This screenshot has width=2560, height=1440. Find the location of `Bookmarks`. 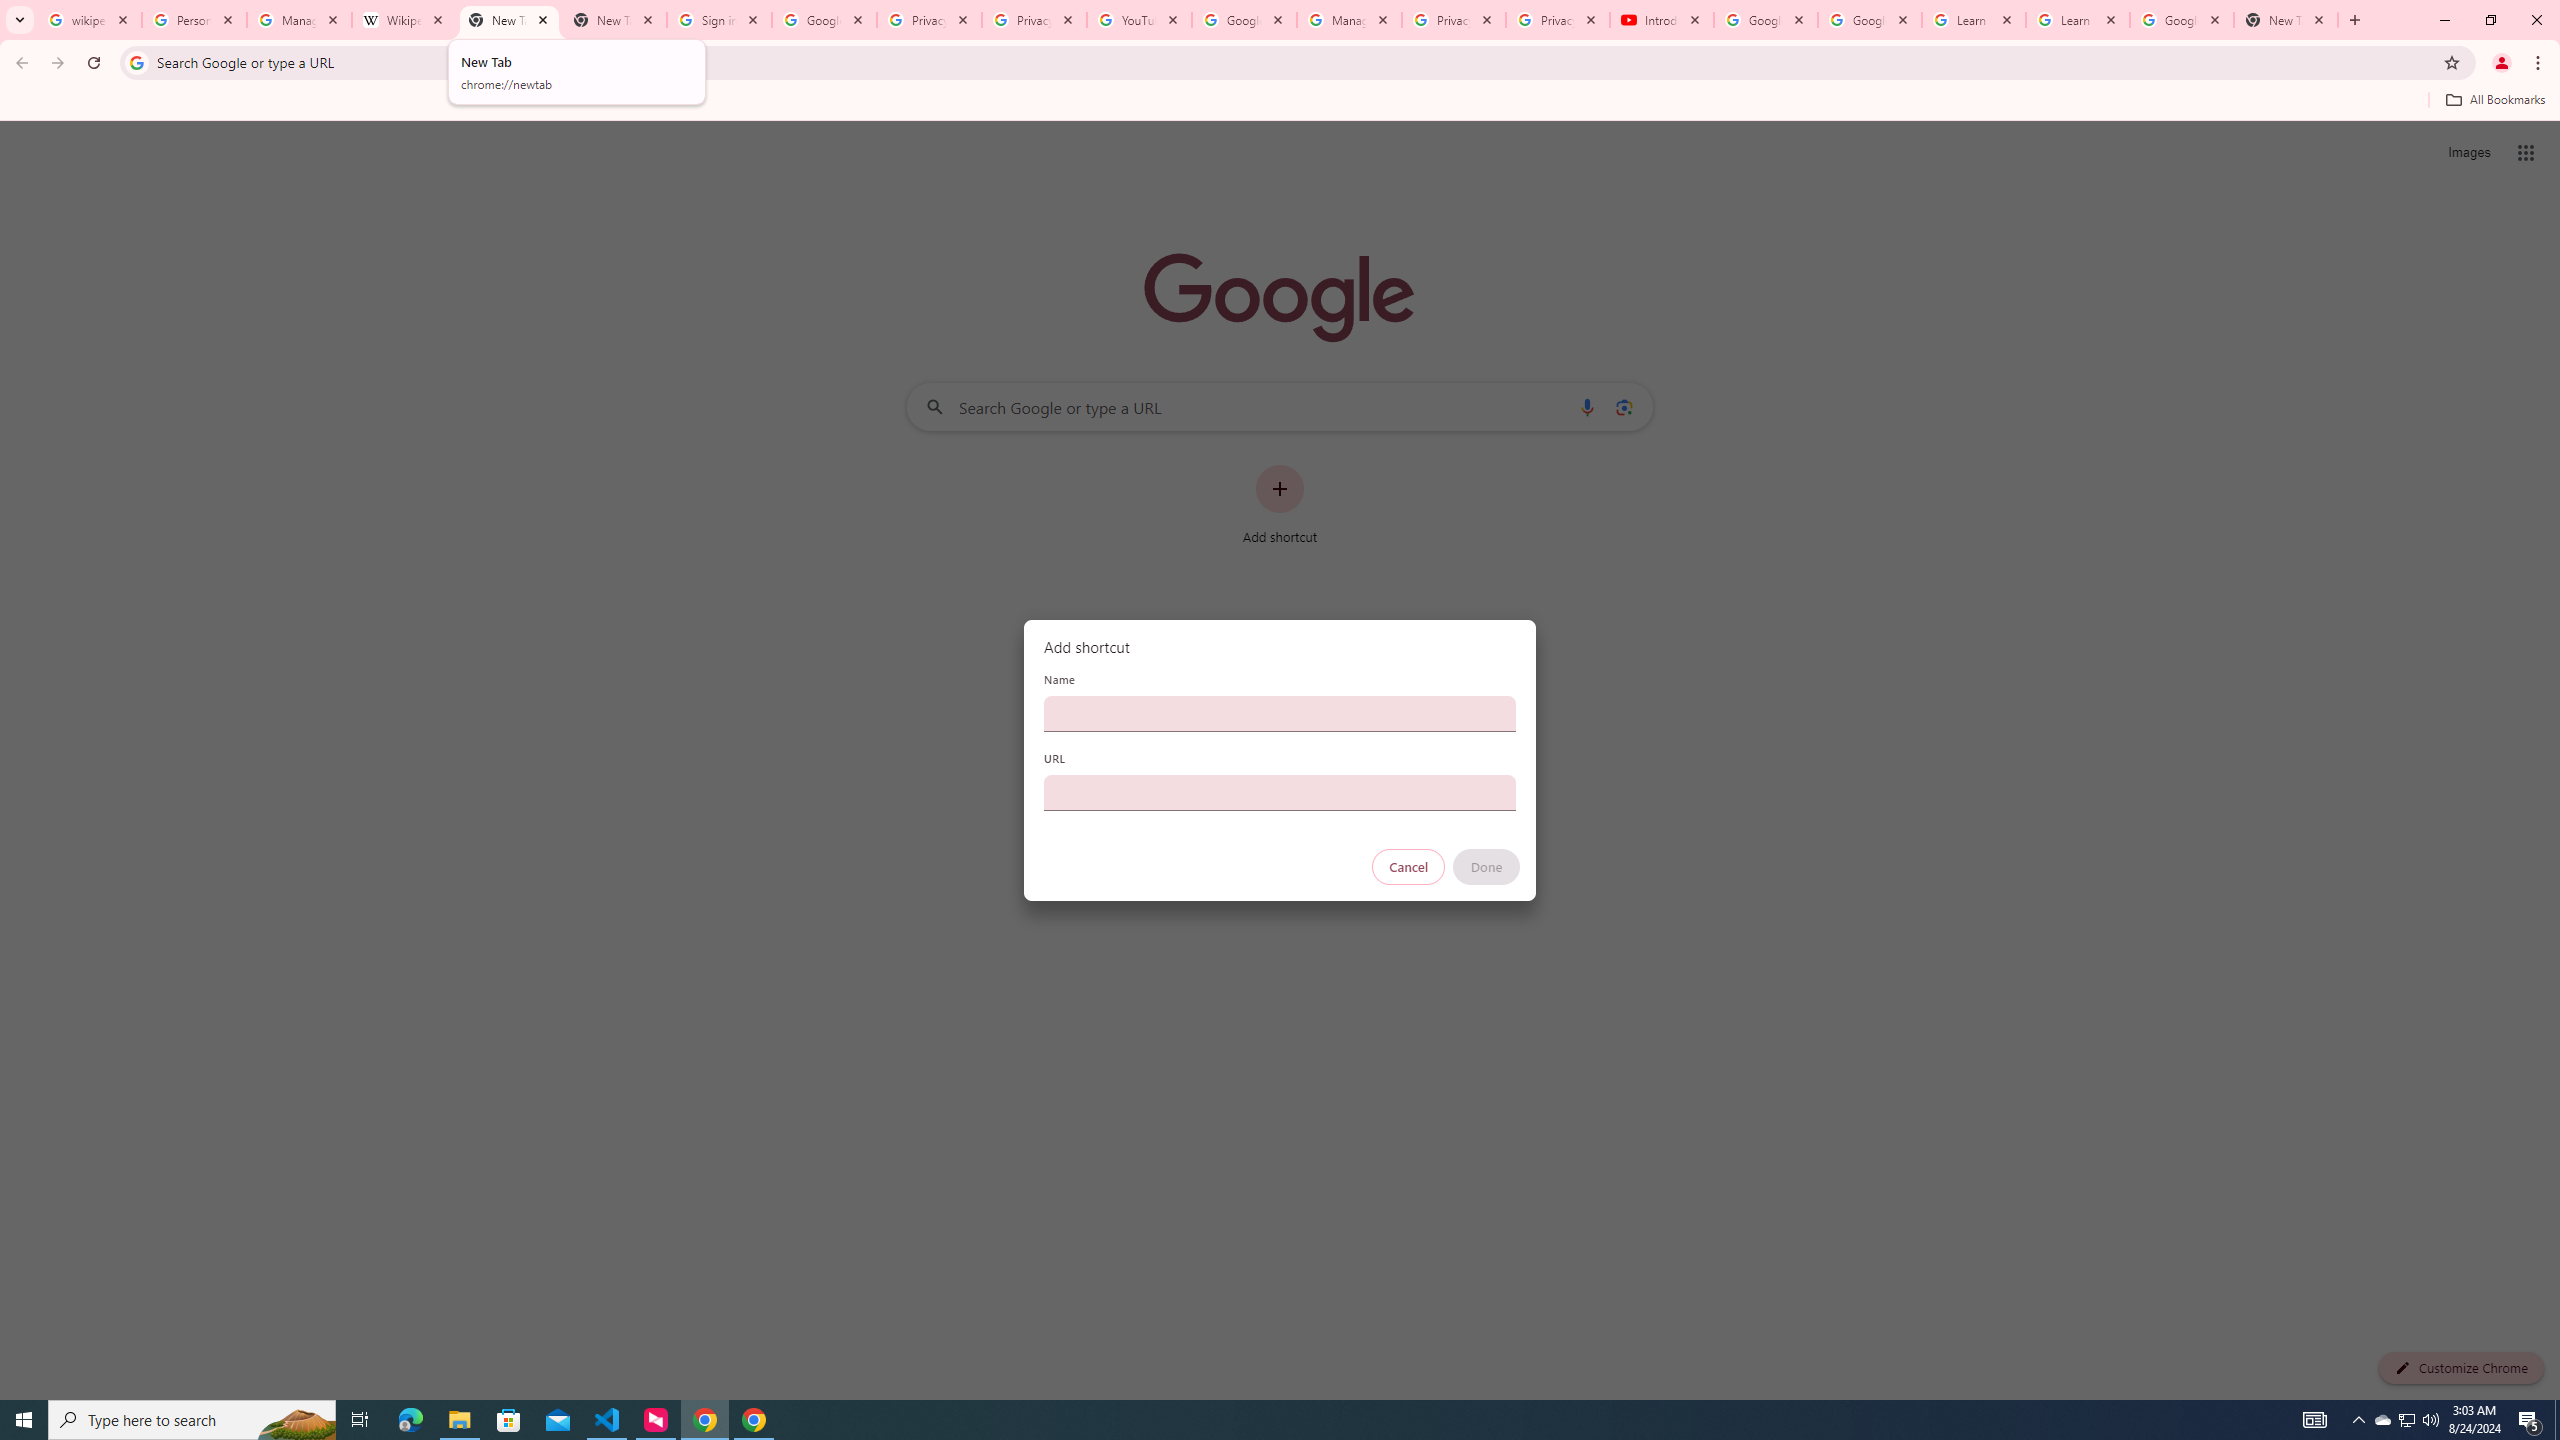

Bookmarks is located at coordinates (1280, 102).